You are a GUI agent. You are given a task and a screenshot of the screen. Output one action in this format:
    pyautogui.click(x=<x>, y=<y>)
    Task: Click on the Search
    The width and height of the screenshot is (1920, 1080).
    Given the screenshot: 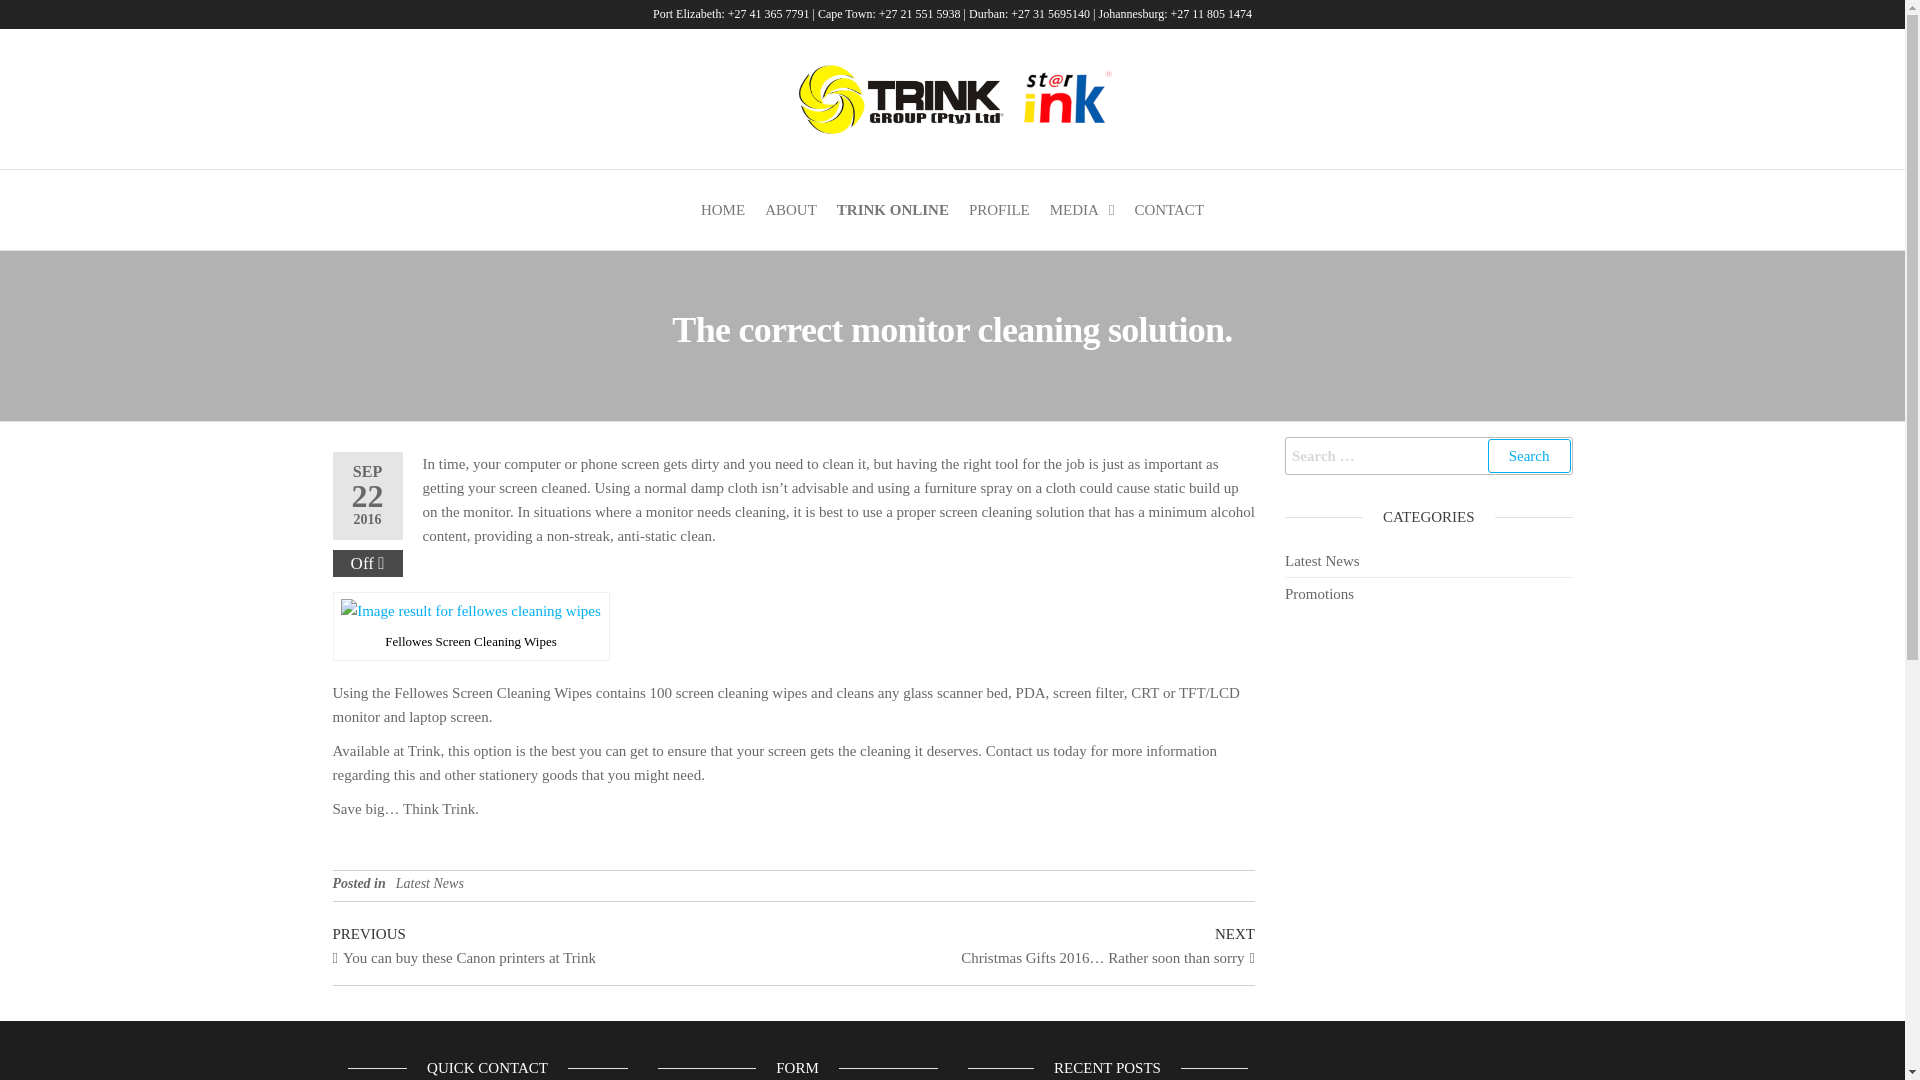 What is the action you would take?
    pyautogui.click(x=1529, y=456)
    